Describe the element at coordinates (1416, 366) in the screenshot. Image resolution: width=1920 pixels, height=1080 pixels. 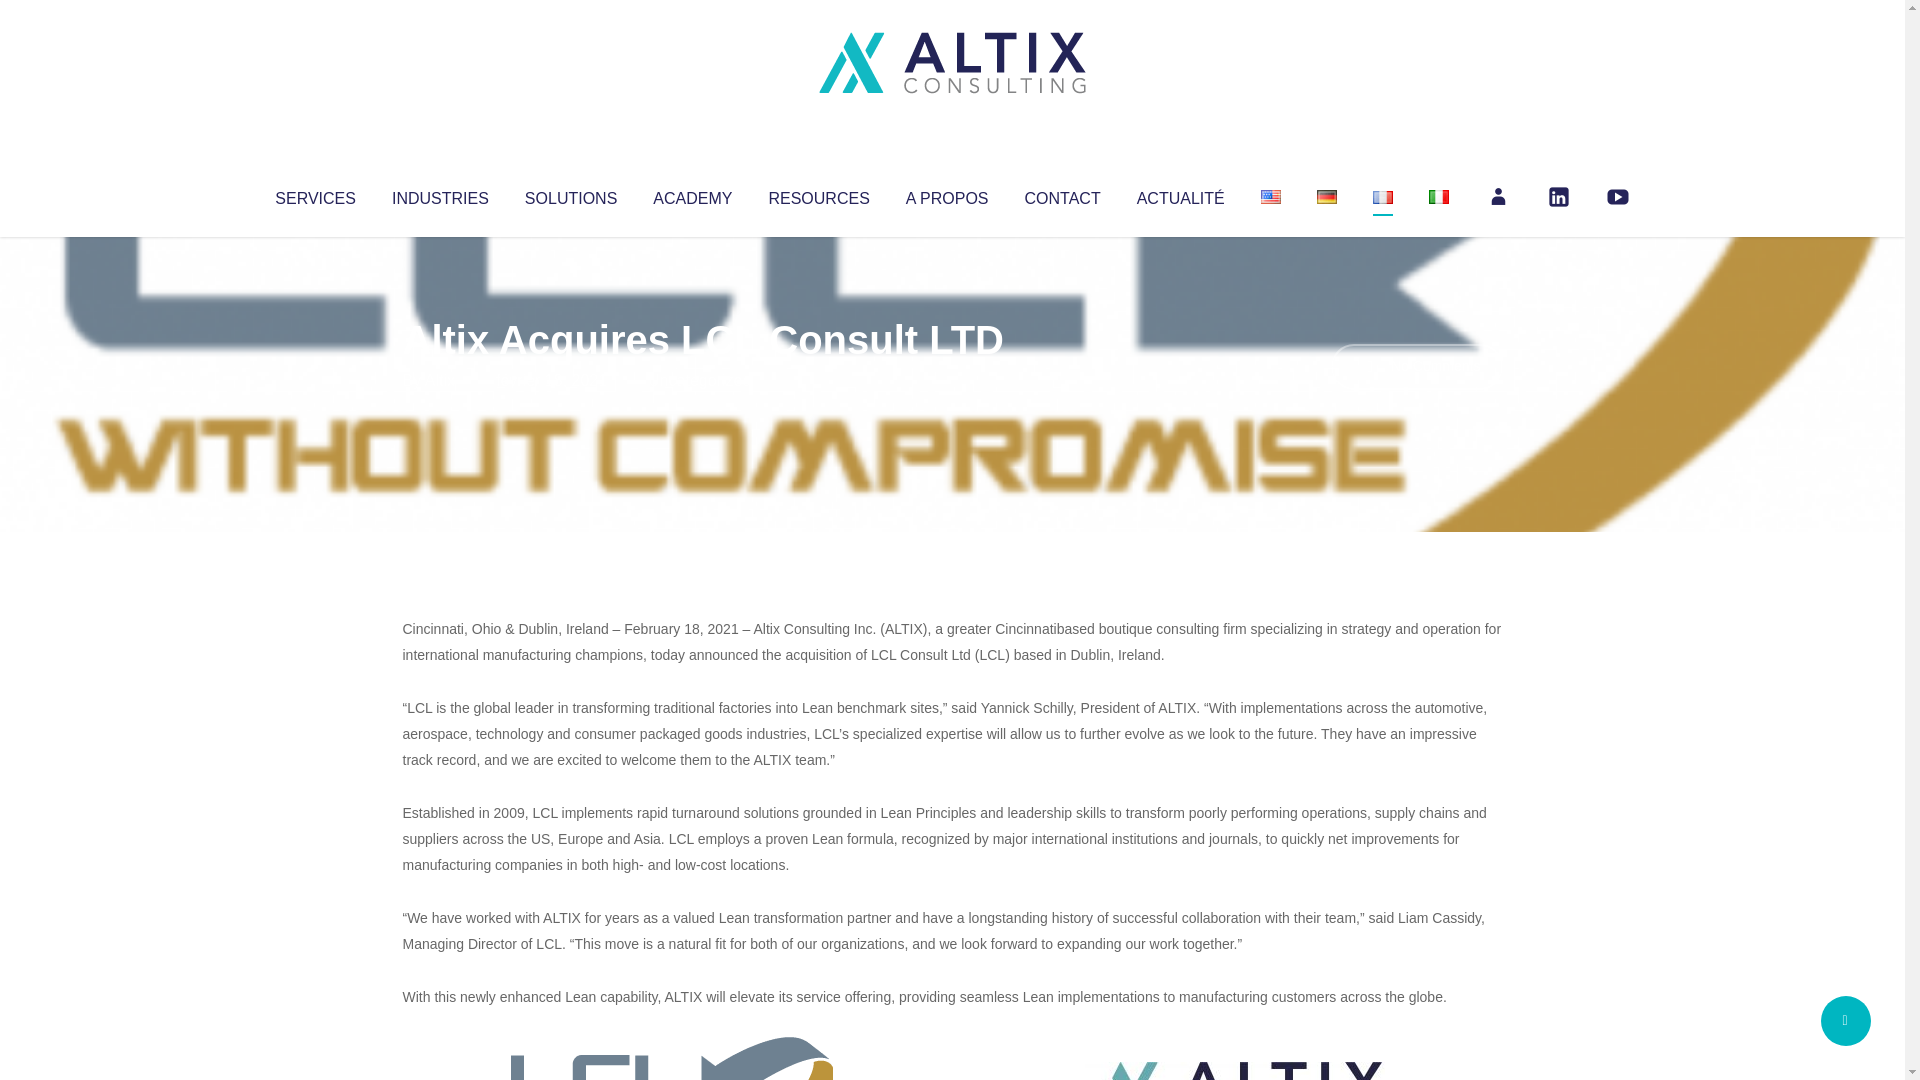
I see `No Comments` at that location.